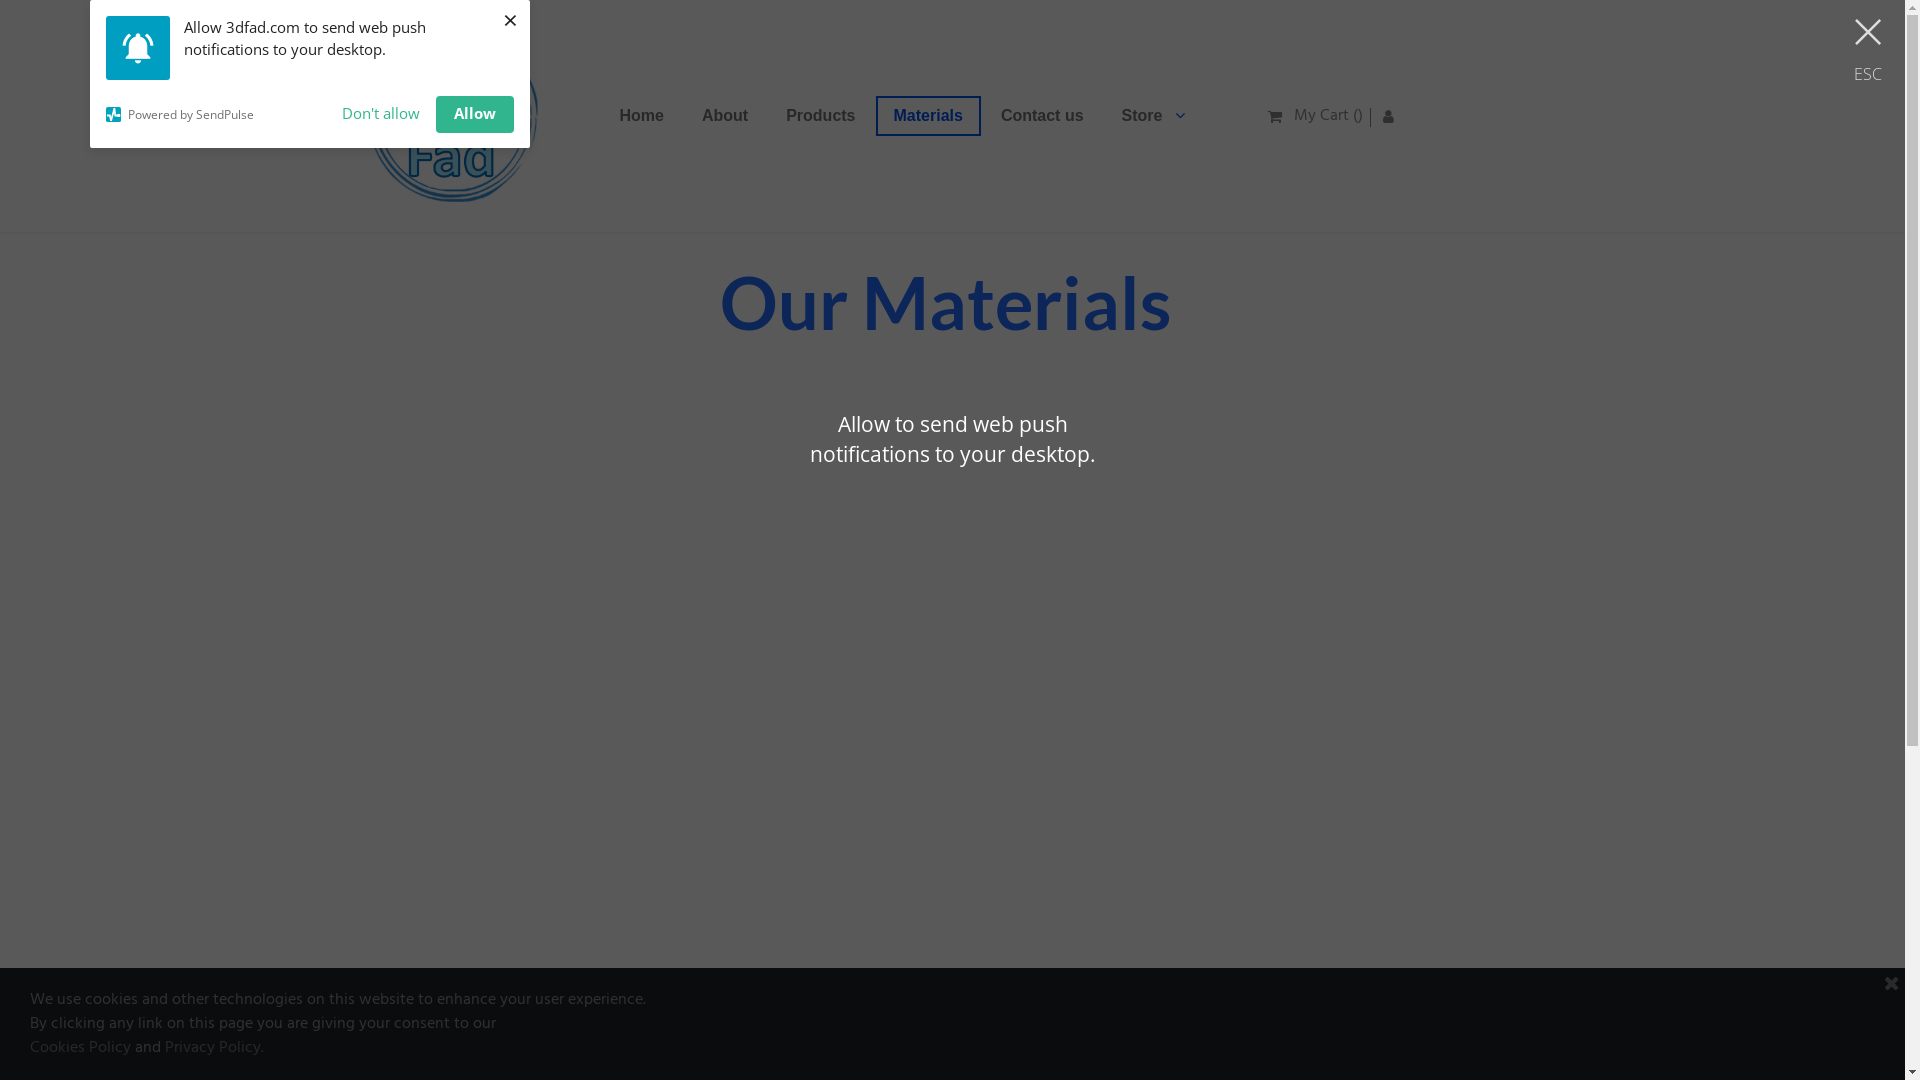 The height and width of the screenshot is (1080, 1920). What do you see at coordinates (725, 116) in the screenshot?
I see `About` at bounding box center [725, 116].